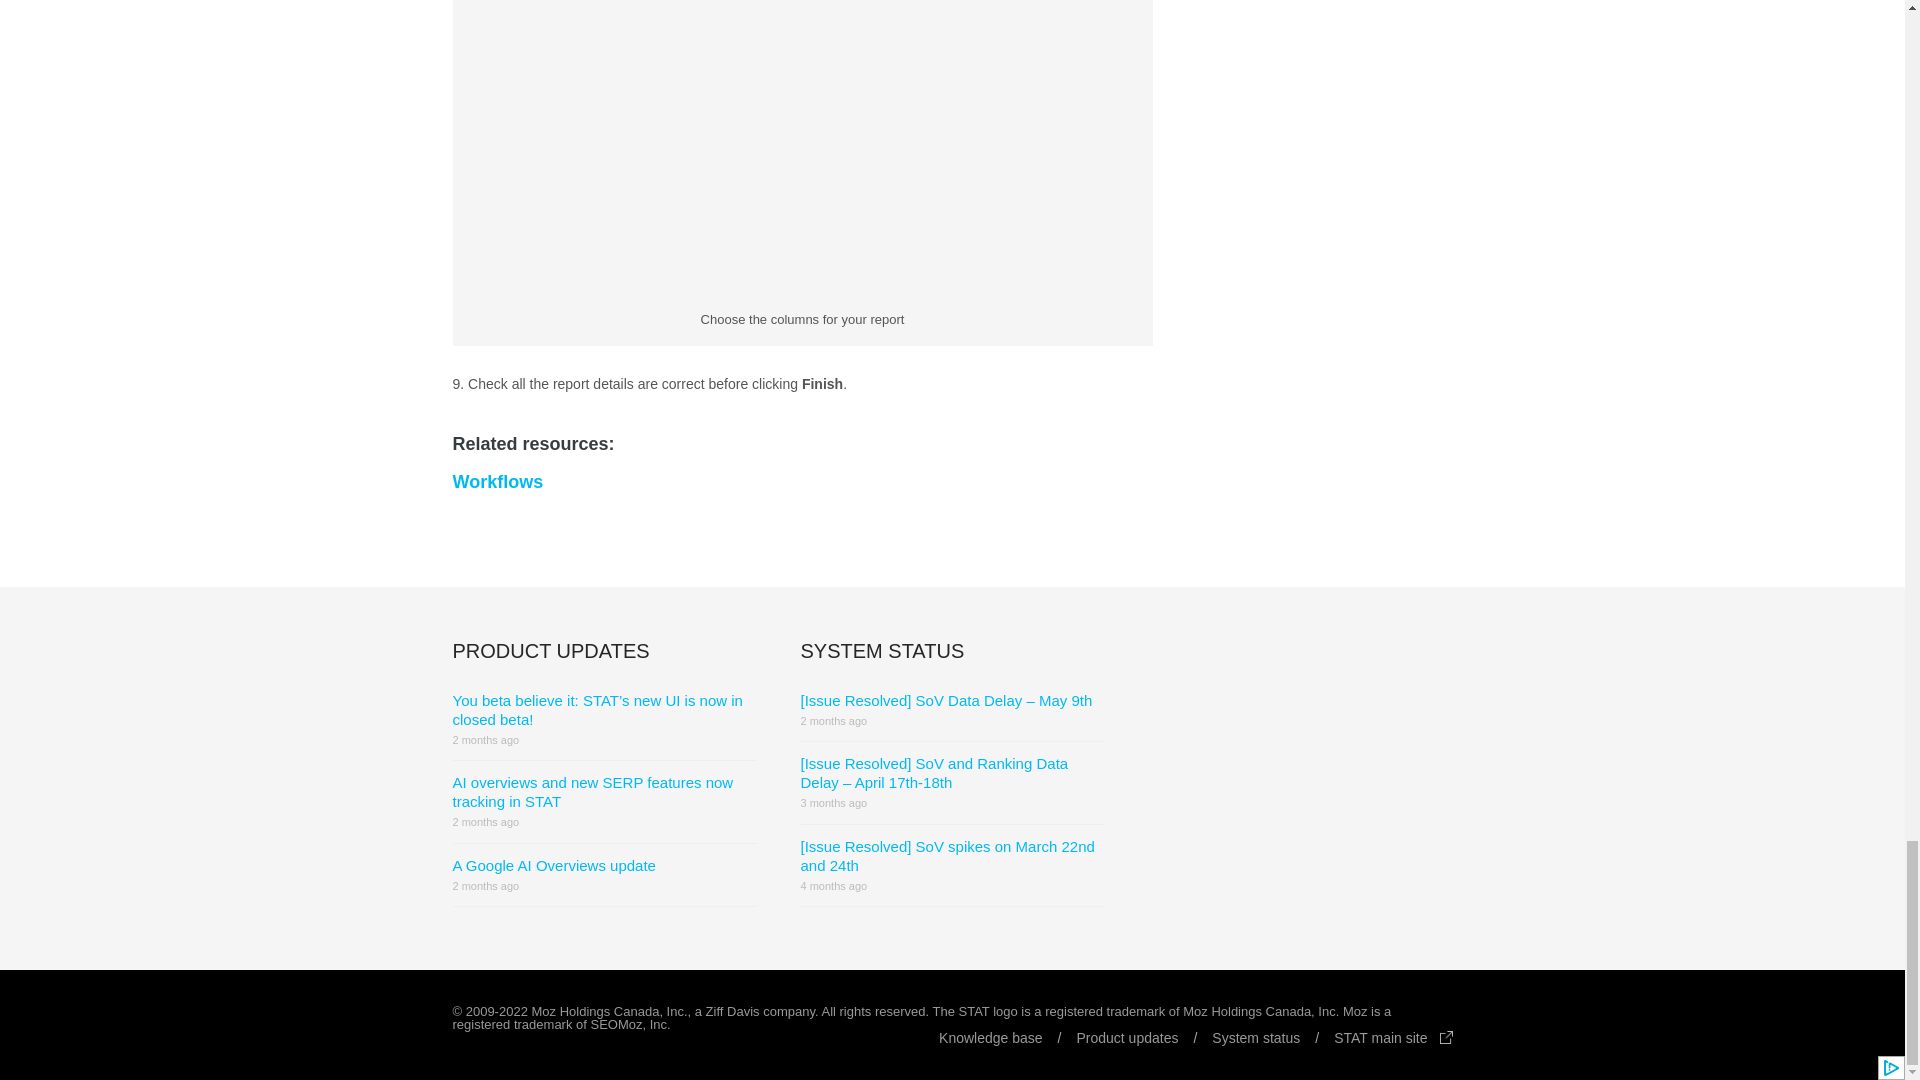  What do you see at coordinates (1272, 1038) in the screenshot?
I see `System status` at bounding box center [1272, 1038].